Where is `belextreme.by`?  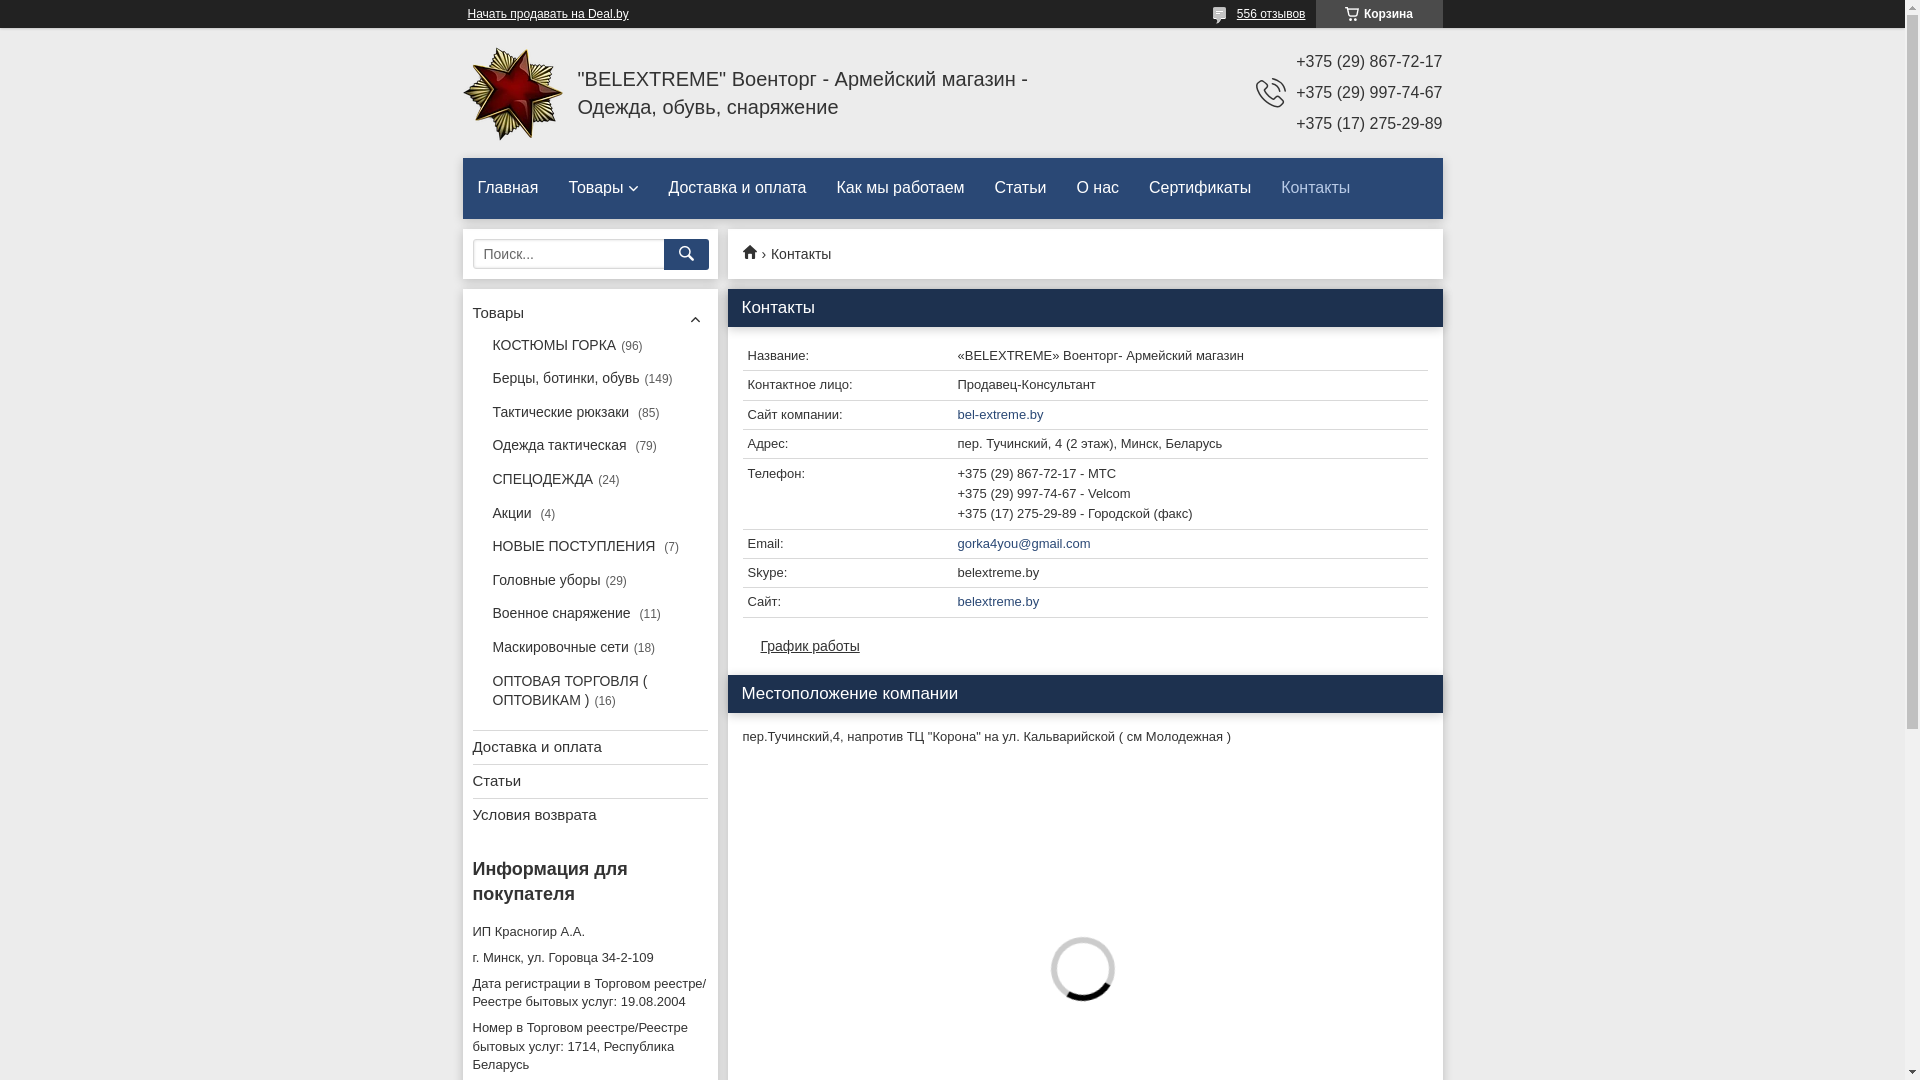 belextreme.by is located at coordinates (1084, 602).